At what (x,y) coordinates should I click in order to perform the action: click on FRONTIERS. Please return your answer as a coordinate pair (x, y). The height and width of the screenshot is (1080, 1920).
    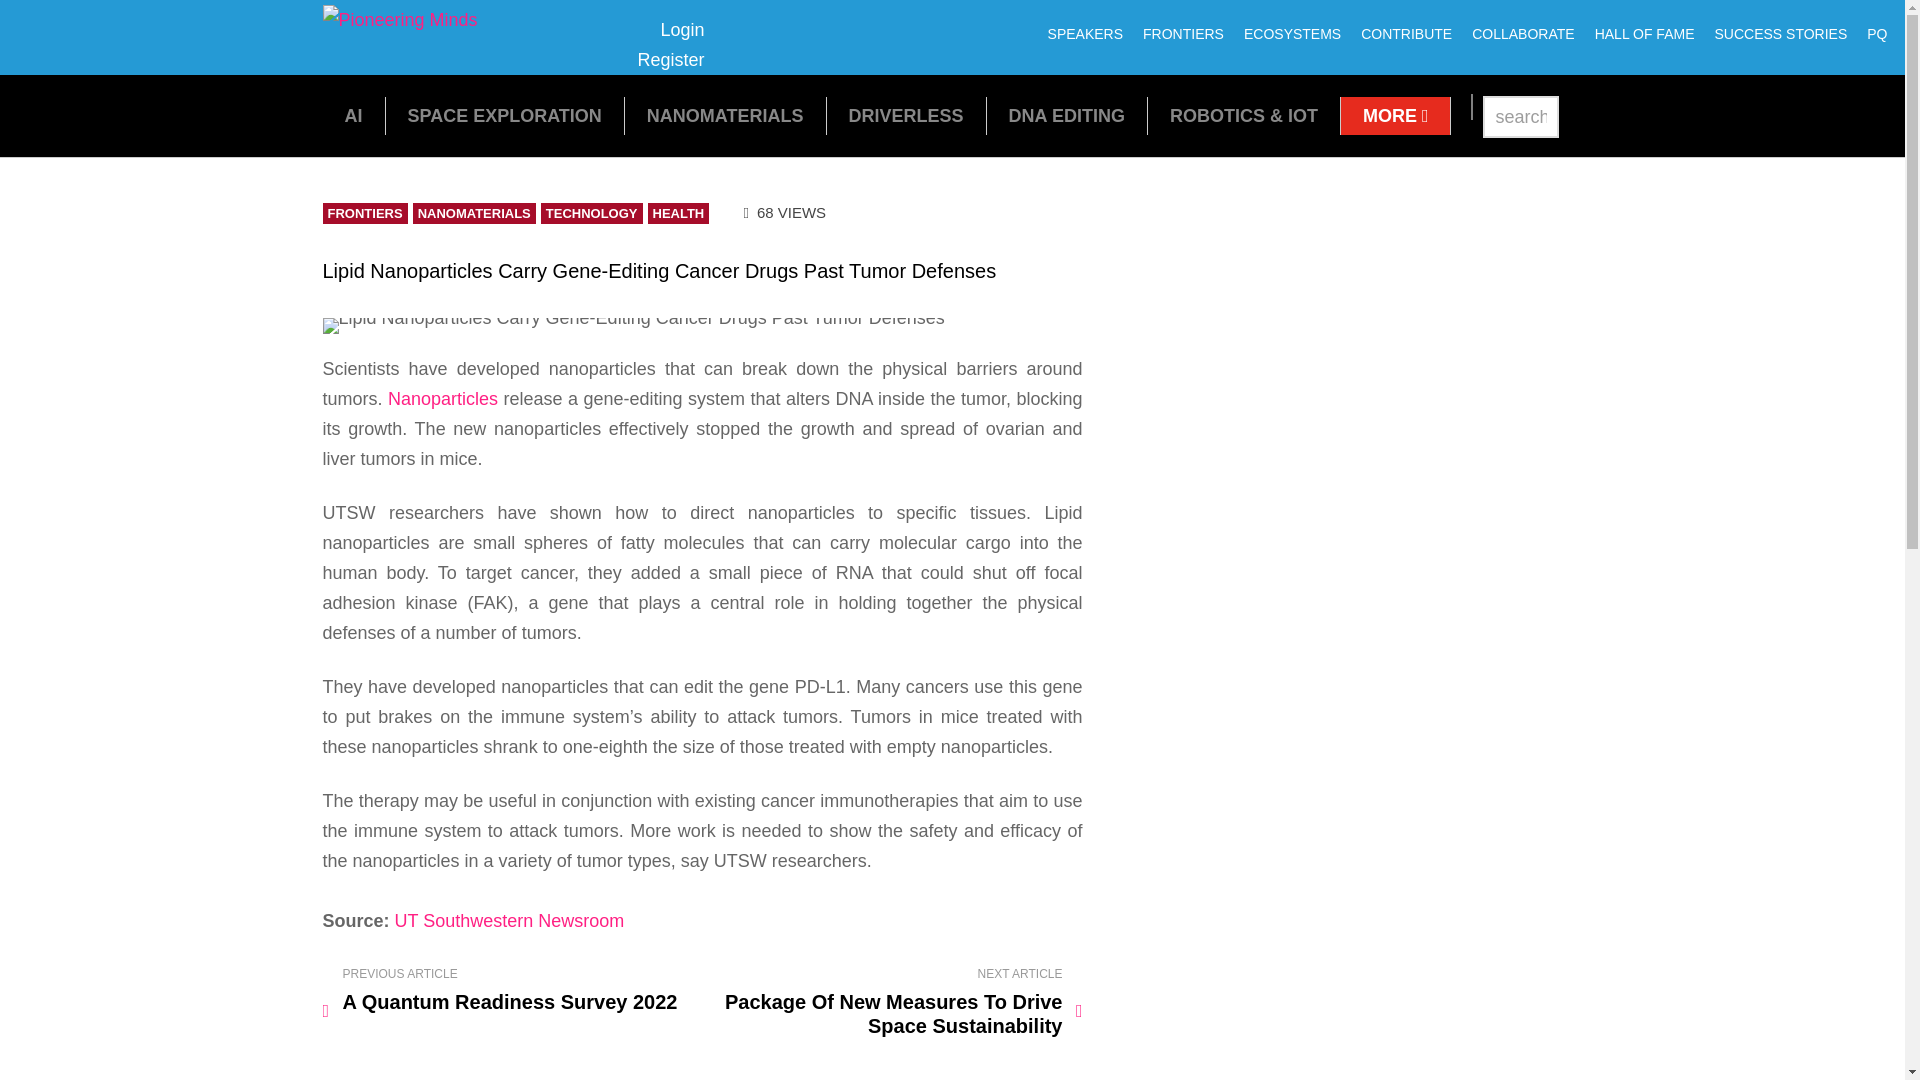
    Looking at the image, I should click on (1183, 34).